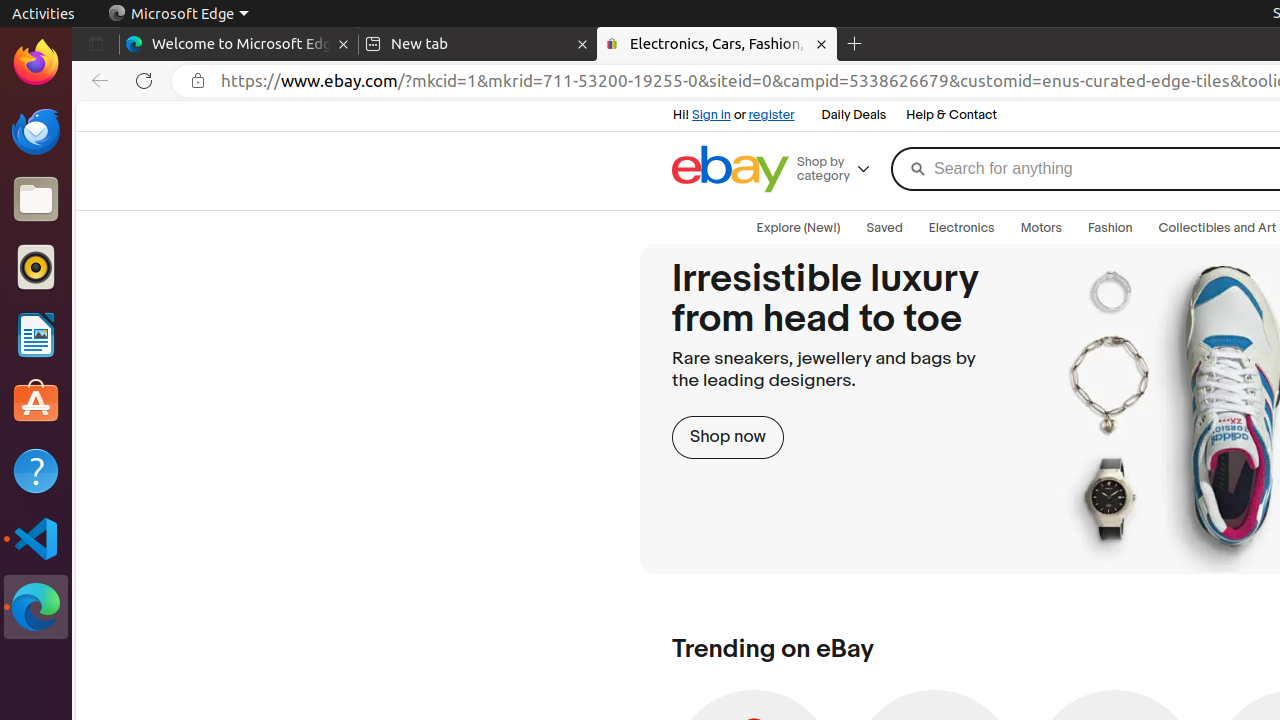 The width and height of the screenshot is (1280, 720). I want to click on Back, so click(96, 81).